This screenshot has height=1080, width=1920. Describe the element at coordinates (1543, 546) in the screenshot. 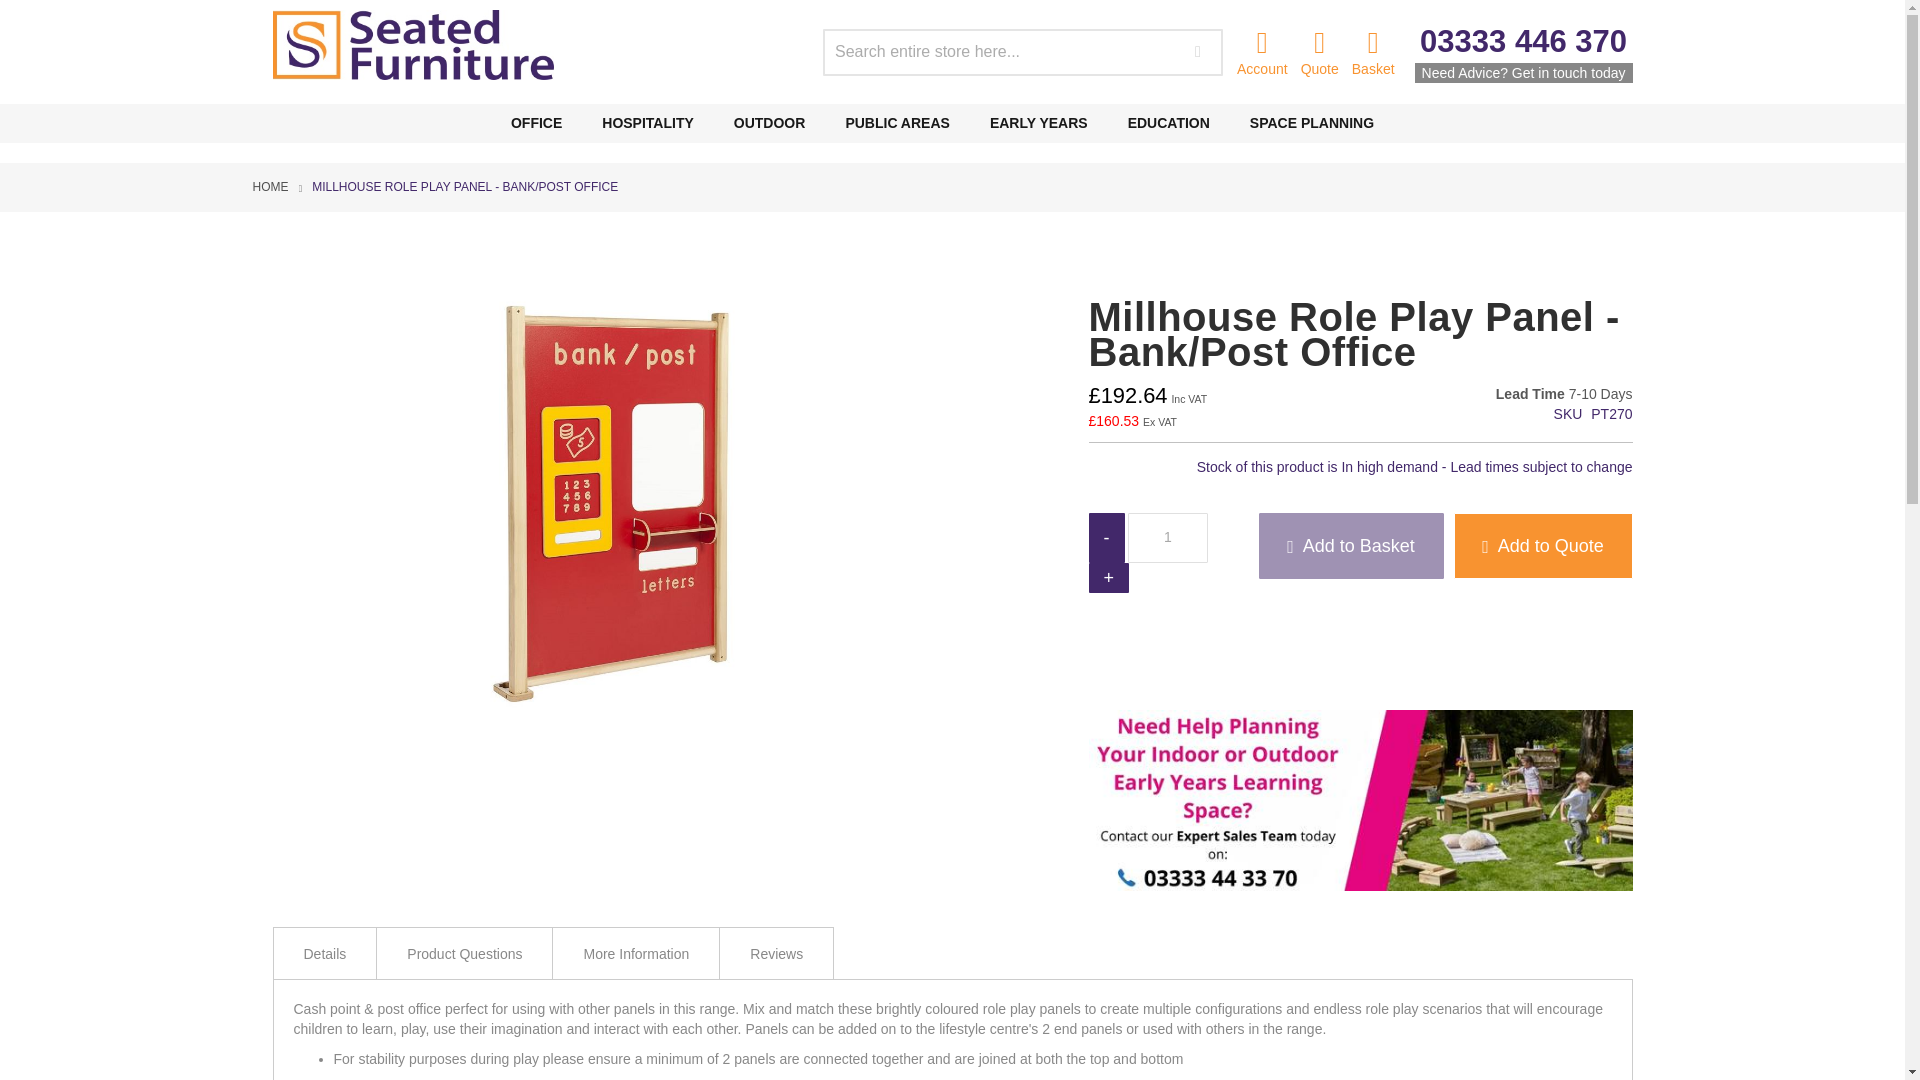

I see `Add to Quote` at that location.